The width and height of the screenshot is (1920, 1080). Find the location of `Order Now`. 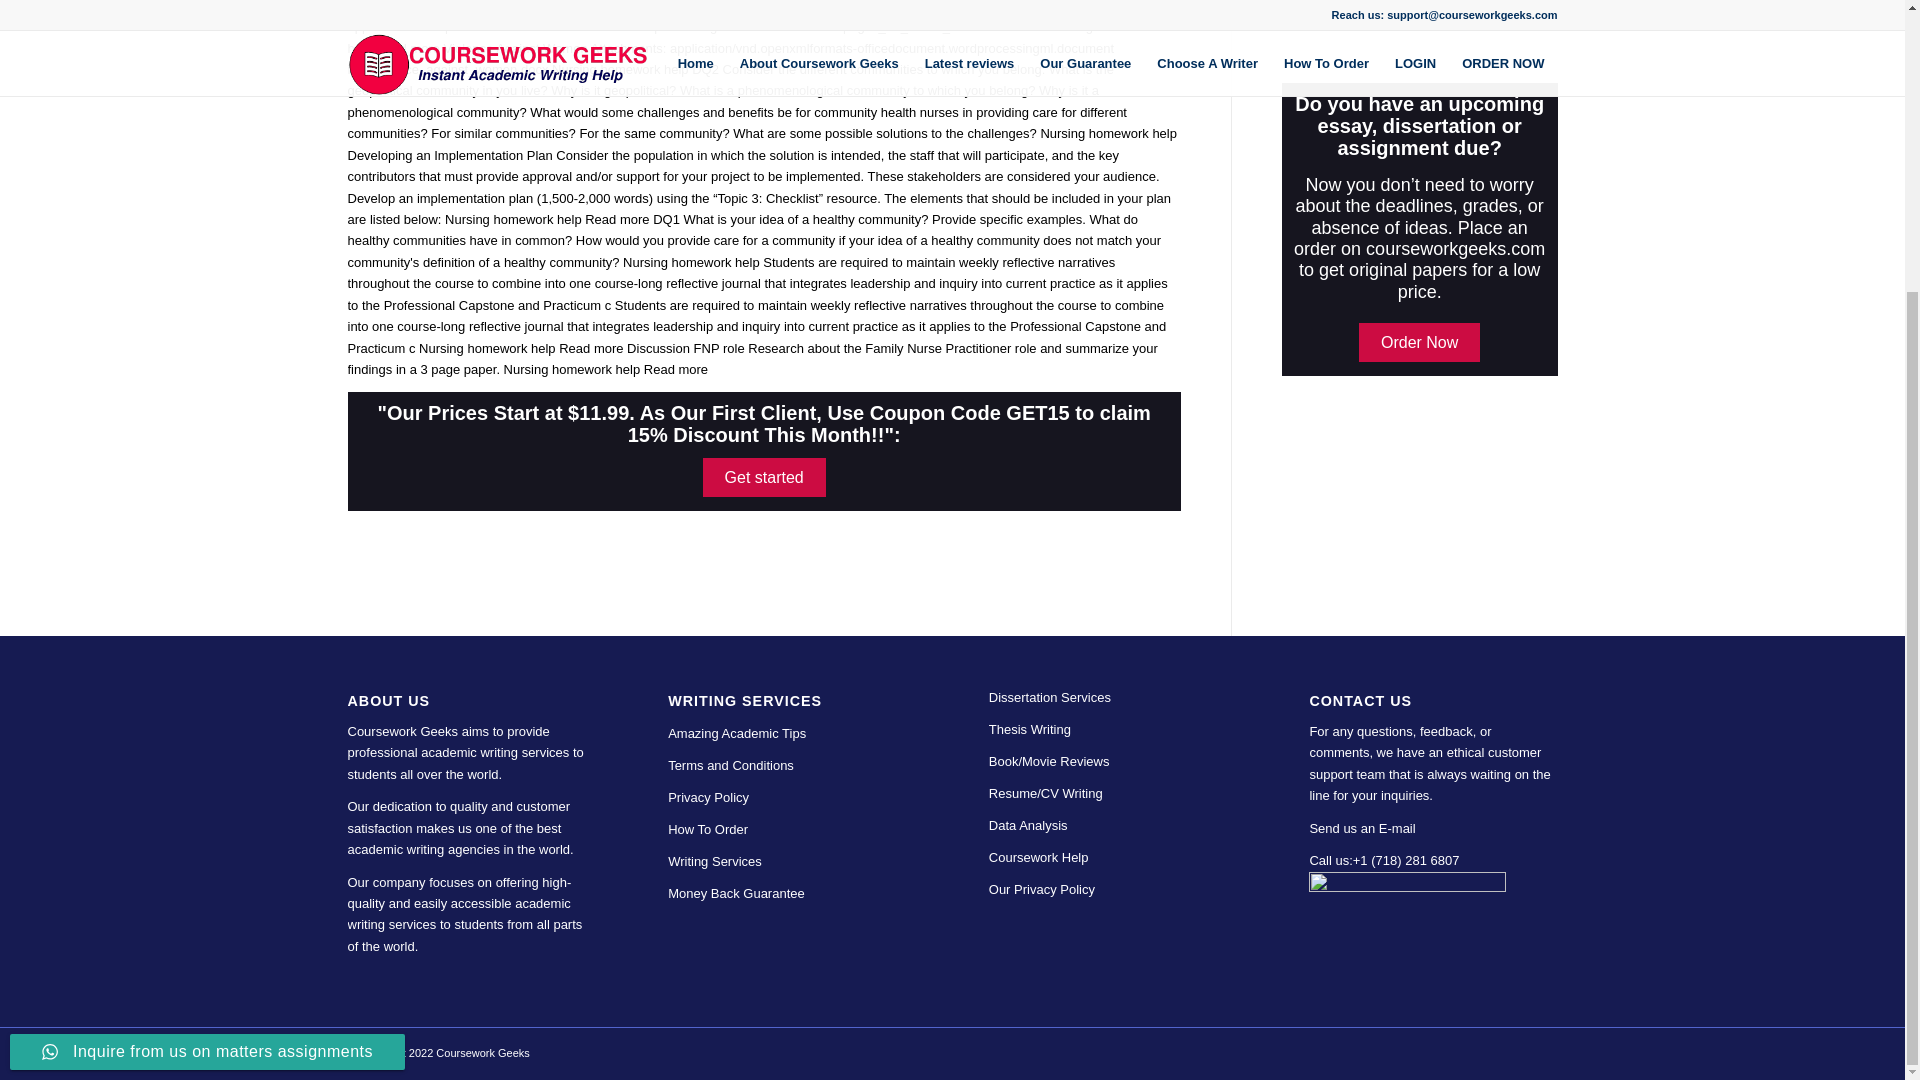

Order Now is located at coordinates (1420, 342).